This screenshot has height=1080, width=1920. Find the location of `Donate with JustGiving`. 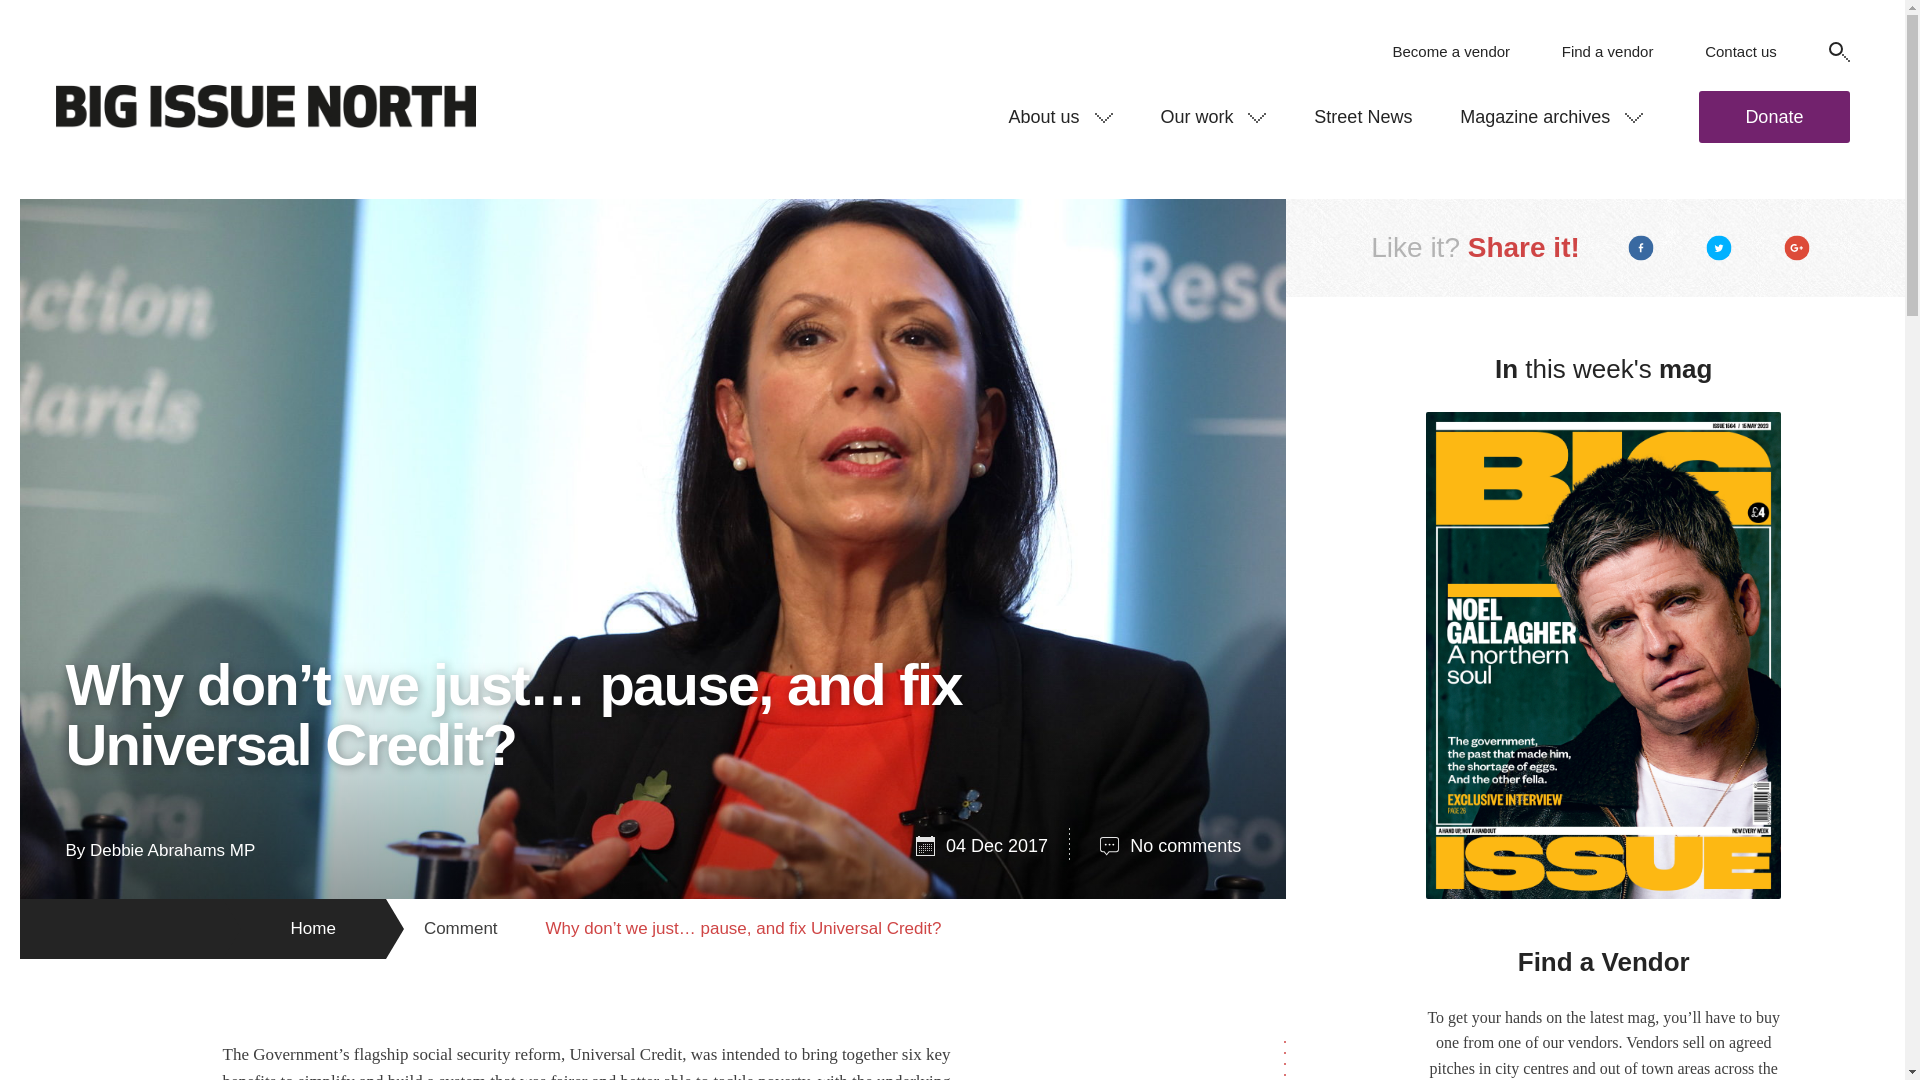

Donate with JustGiving is located at coordinates (1774, 116).